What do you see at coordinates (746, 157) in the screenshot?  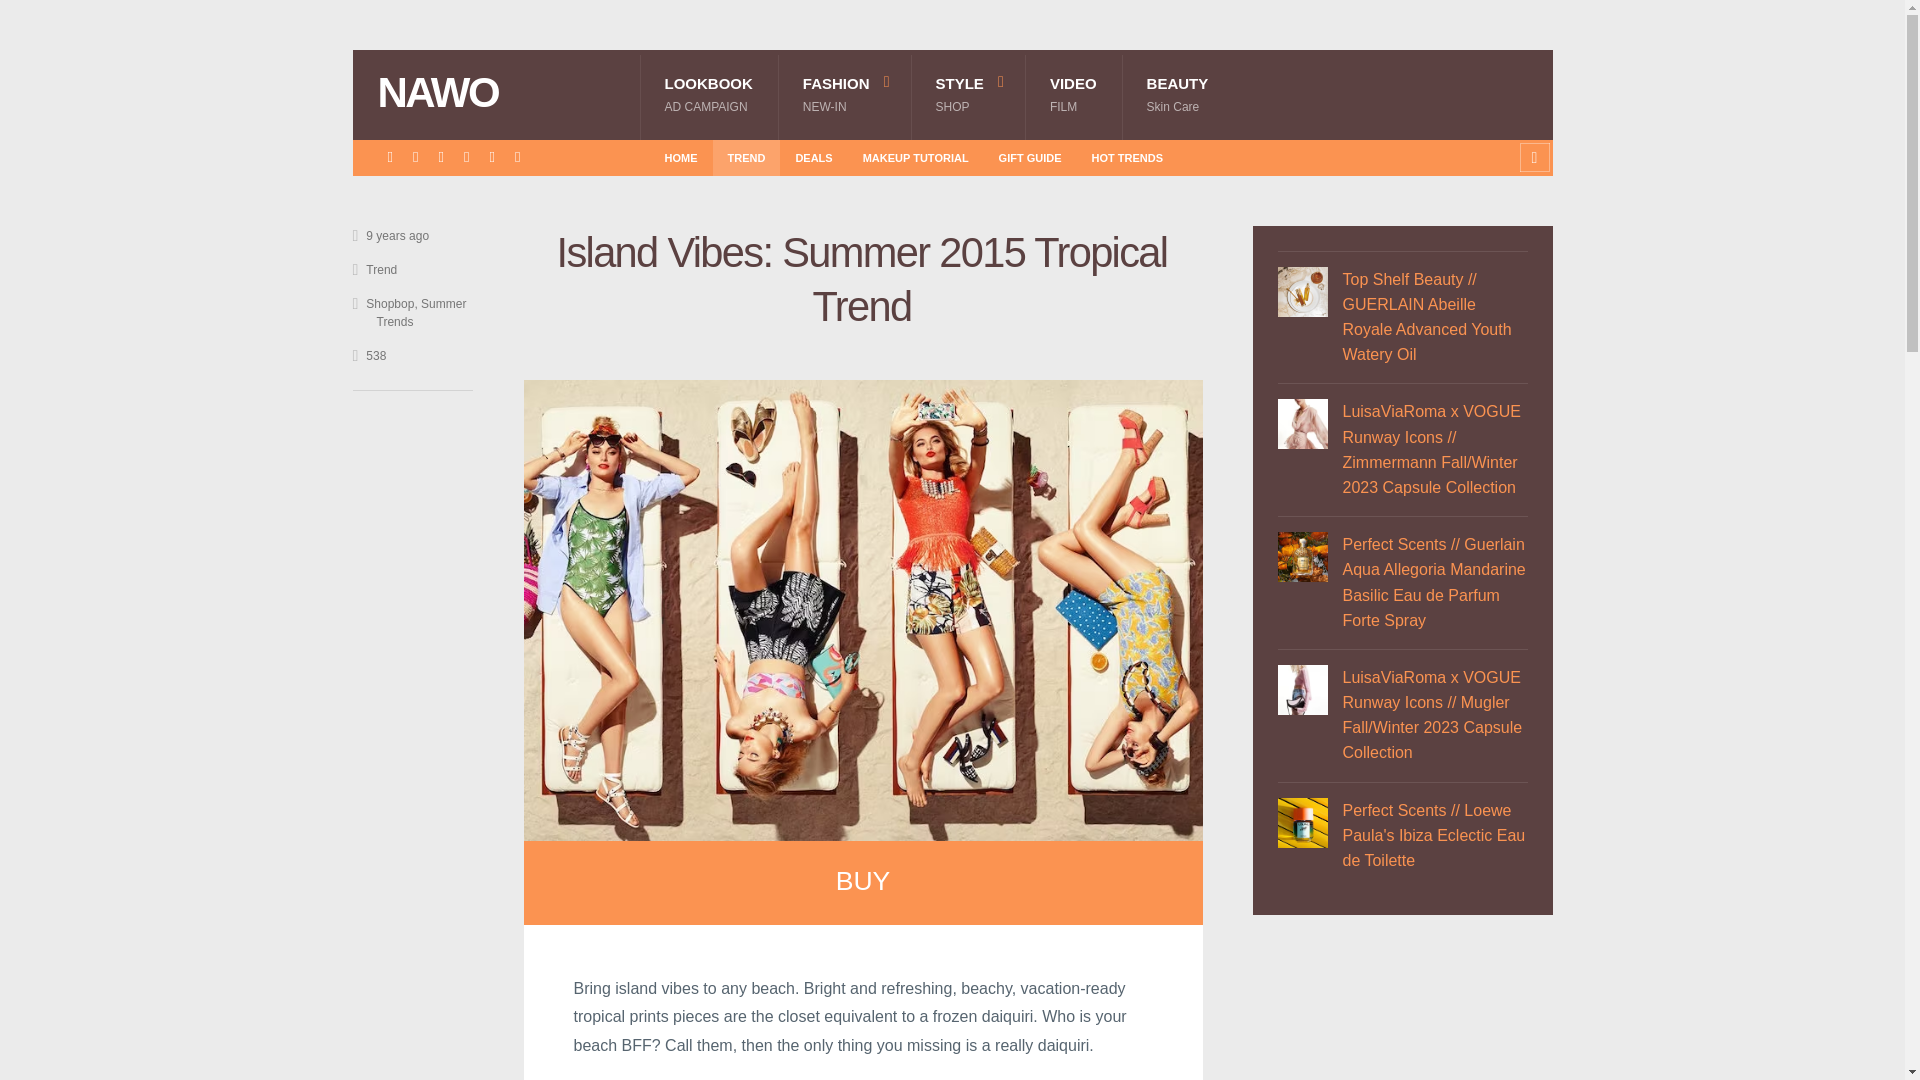 I see `TREND` at bounding box center [746, 157].